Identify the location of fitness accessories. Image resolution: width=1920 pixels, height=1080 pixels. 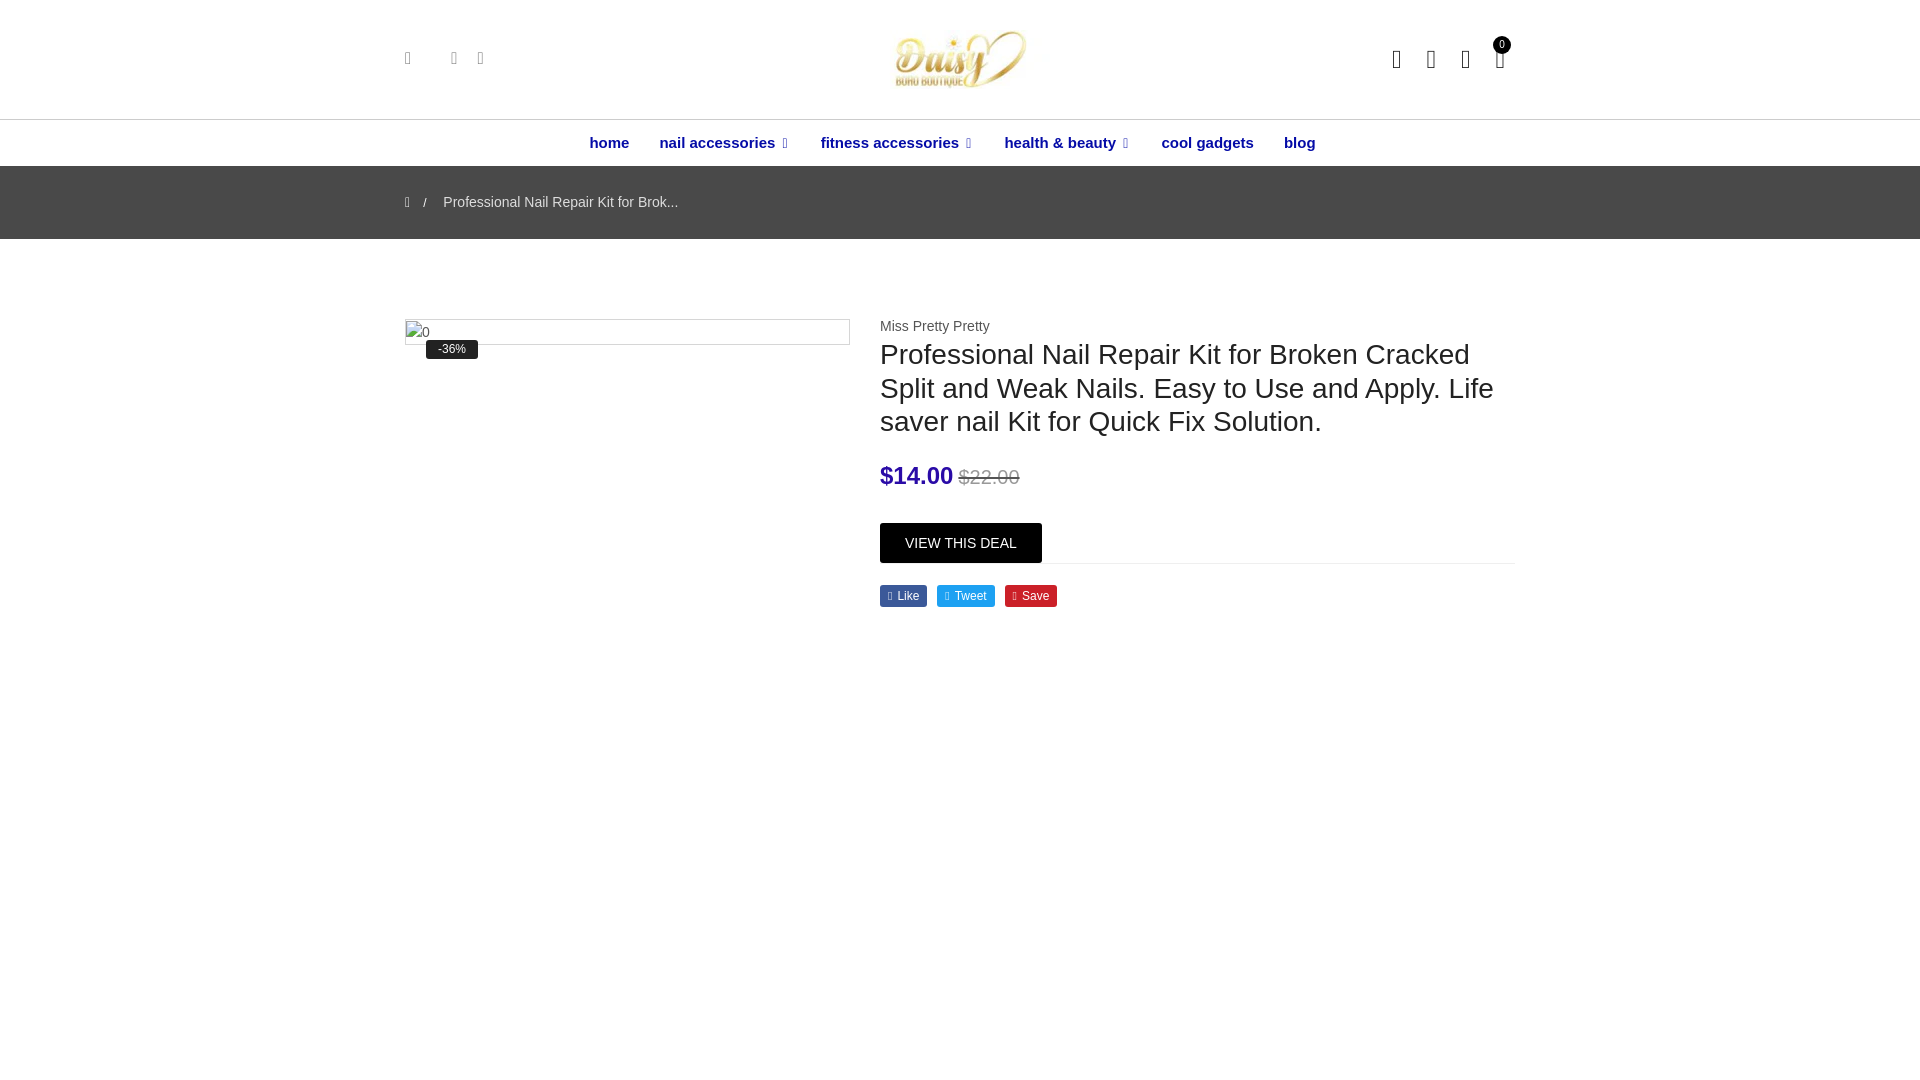
(898, 142).